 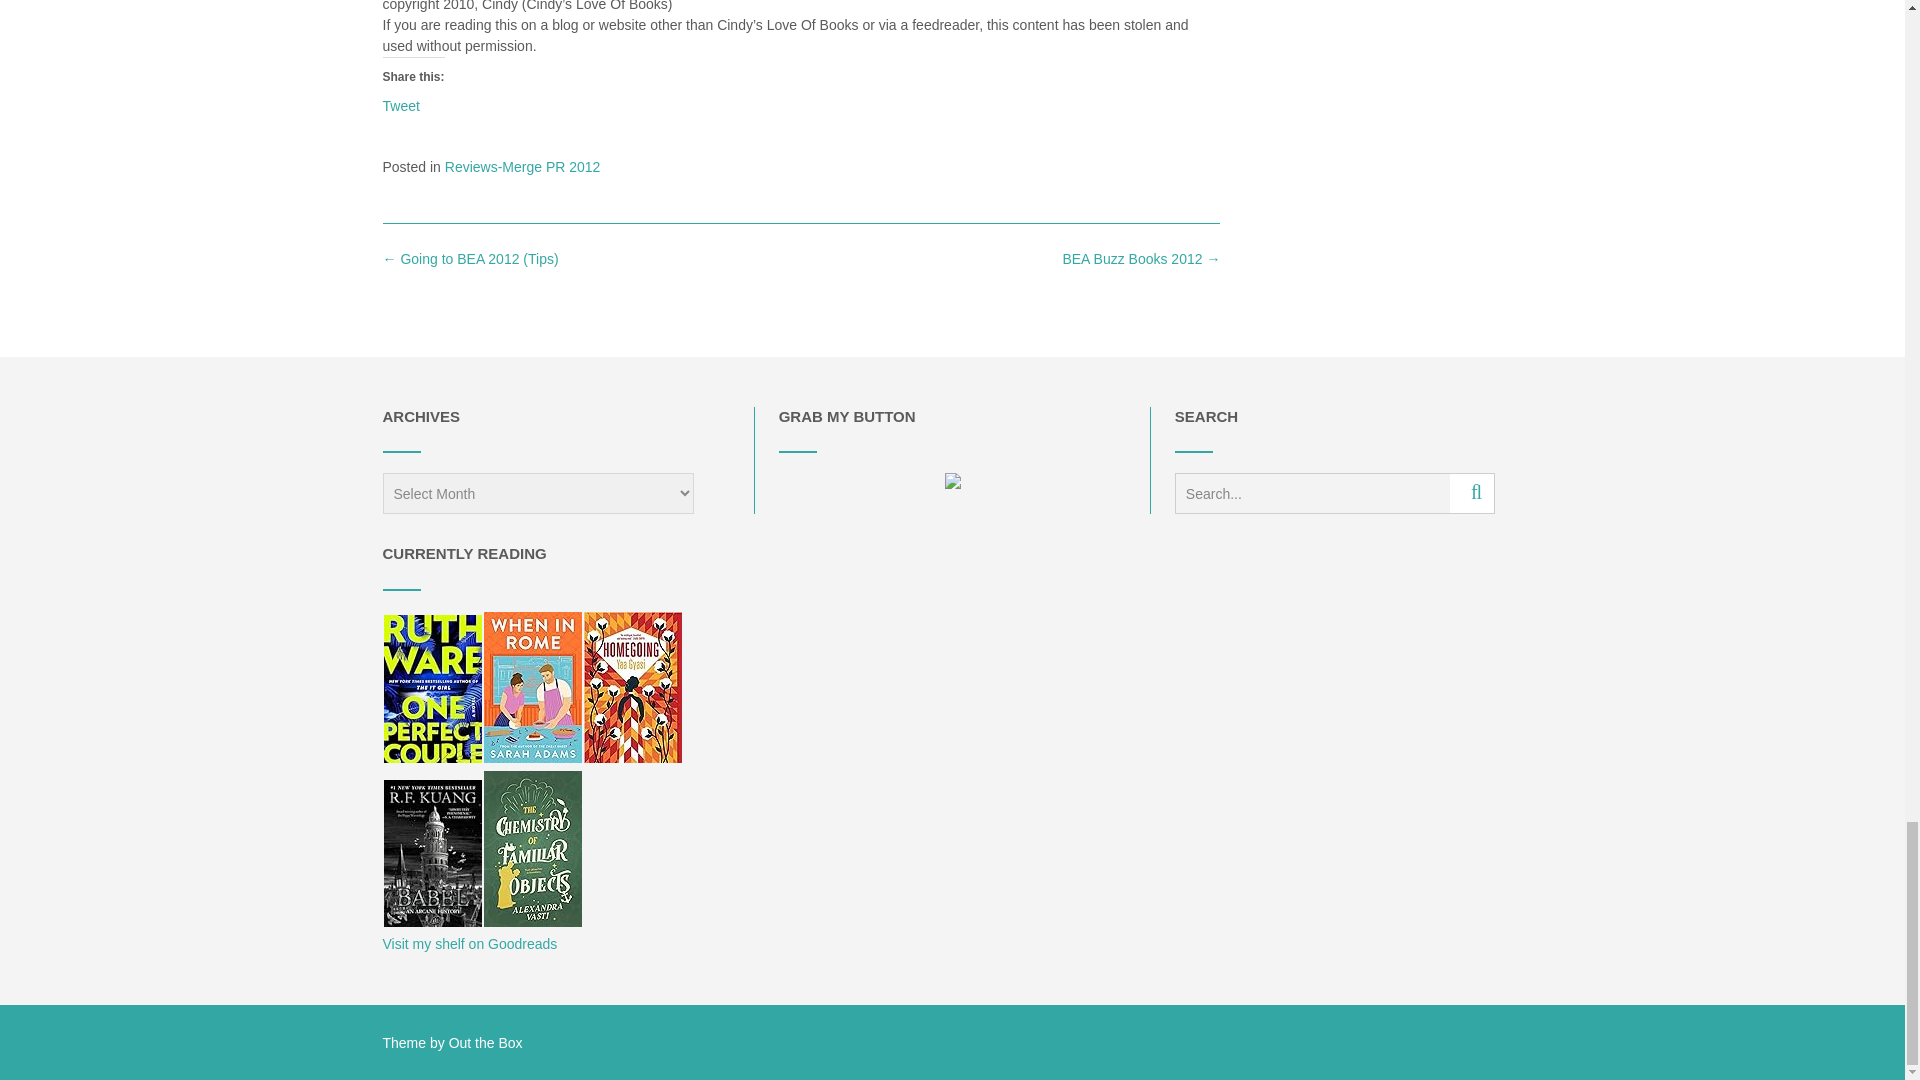 What do you see at coordinates (522, 166) in the screenshot?
I see `Reviews-Merge PR 2012` at bounding box center [522, 166].